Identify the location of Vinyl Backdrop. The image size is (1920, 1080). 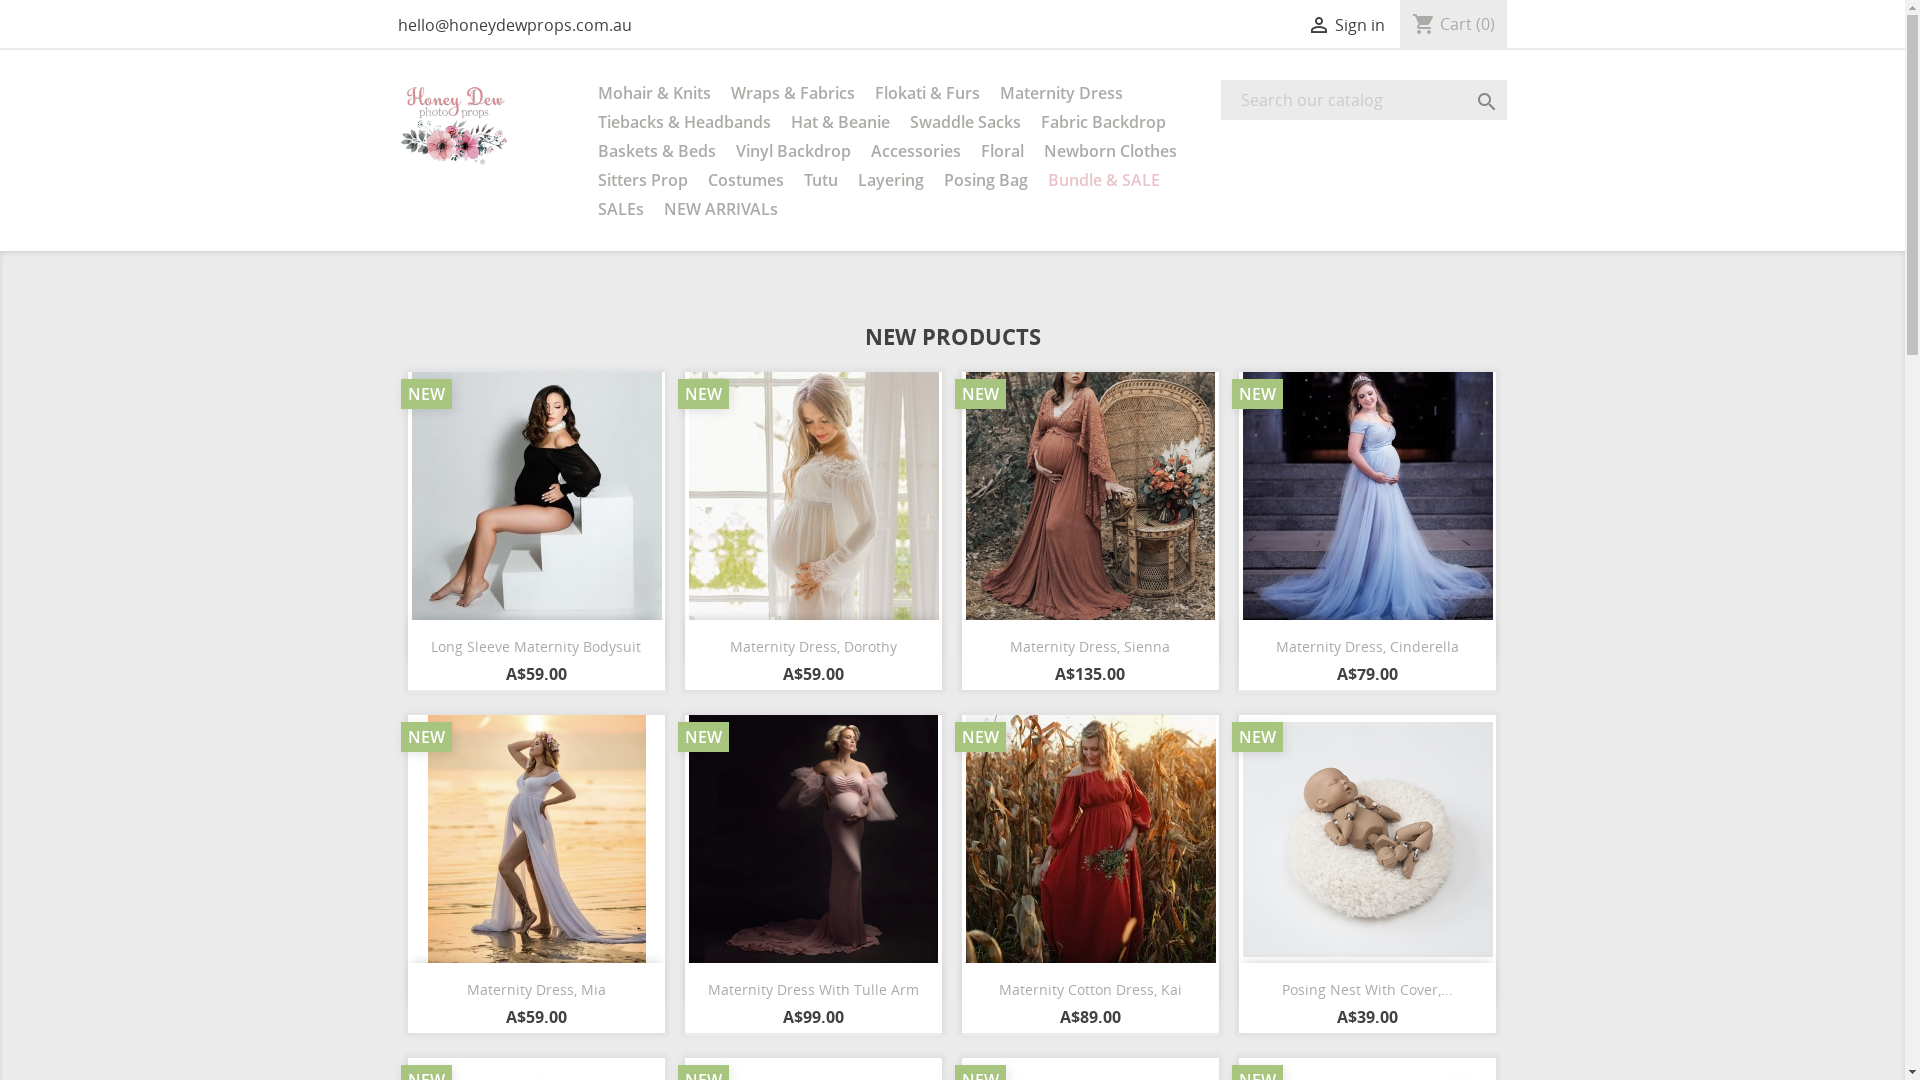
(794, 152).